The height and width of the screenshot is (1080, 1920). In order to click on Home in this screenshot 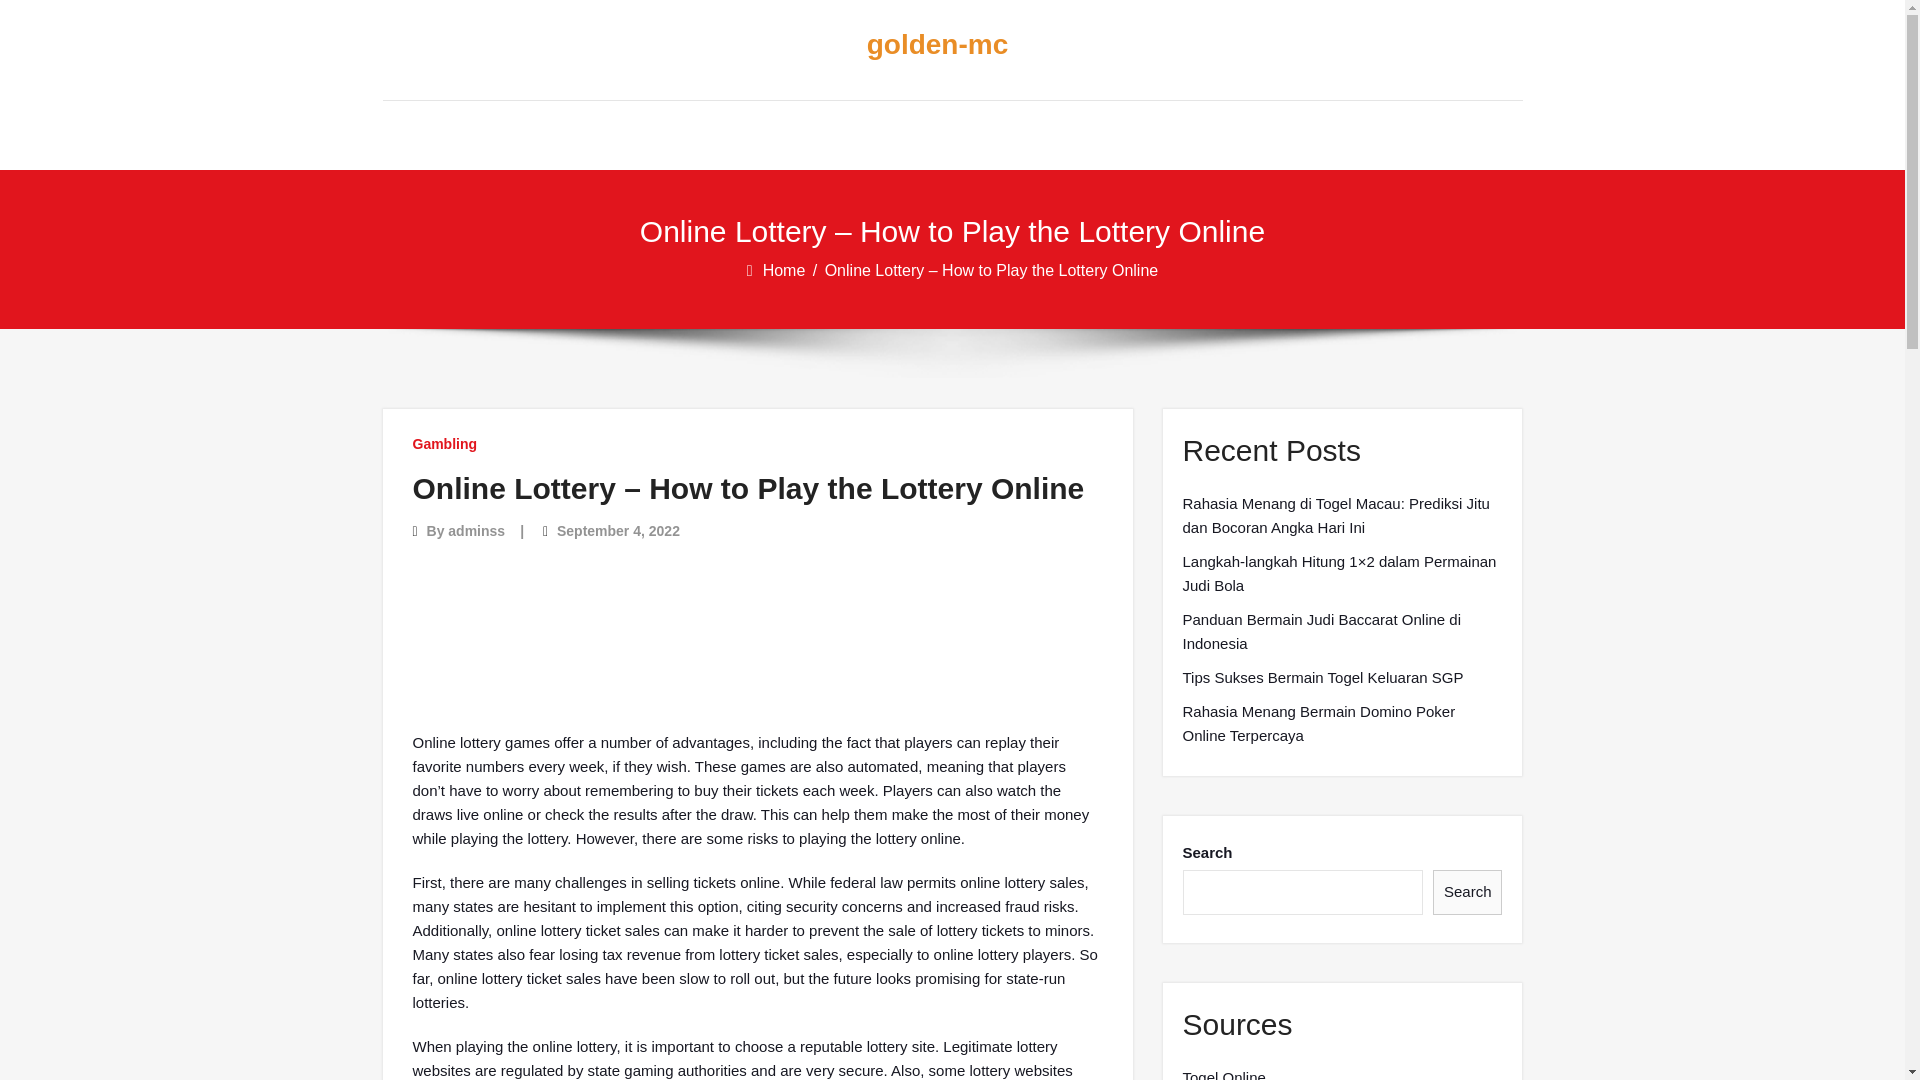, I will do `click(785, 270)`.